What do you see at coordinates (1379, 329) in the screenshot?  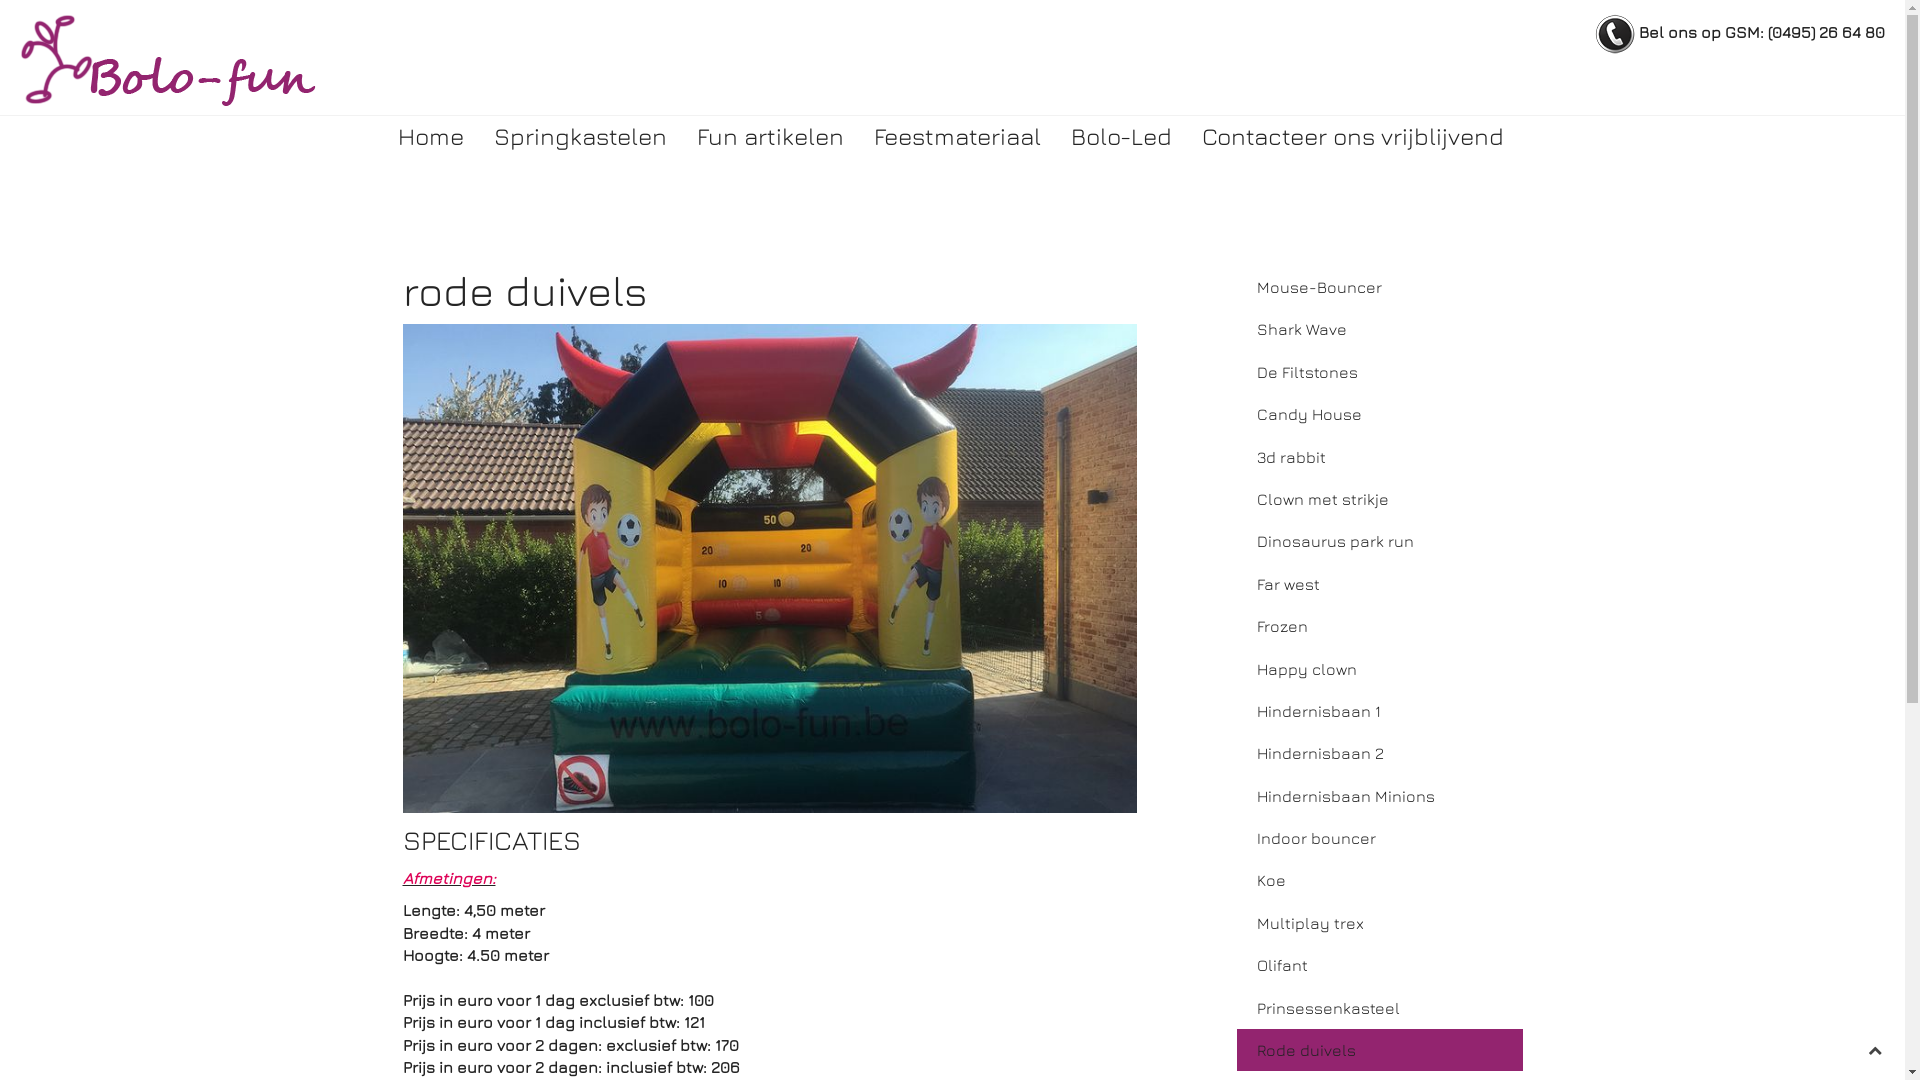 I see `Shark Wave` at bounding box center [1379, 329].